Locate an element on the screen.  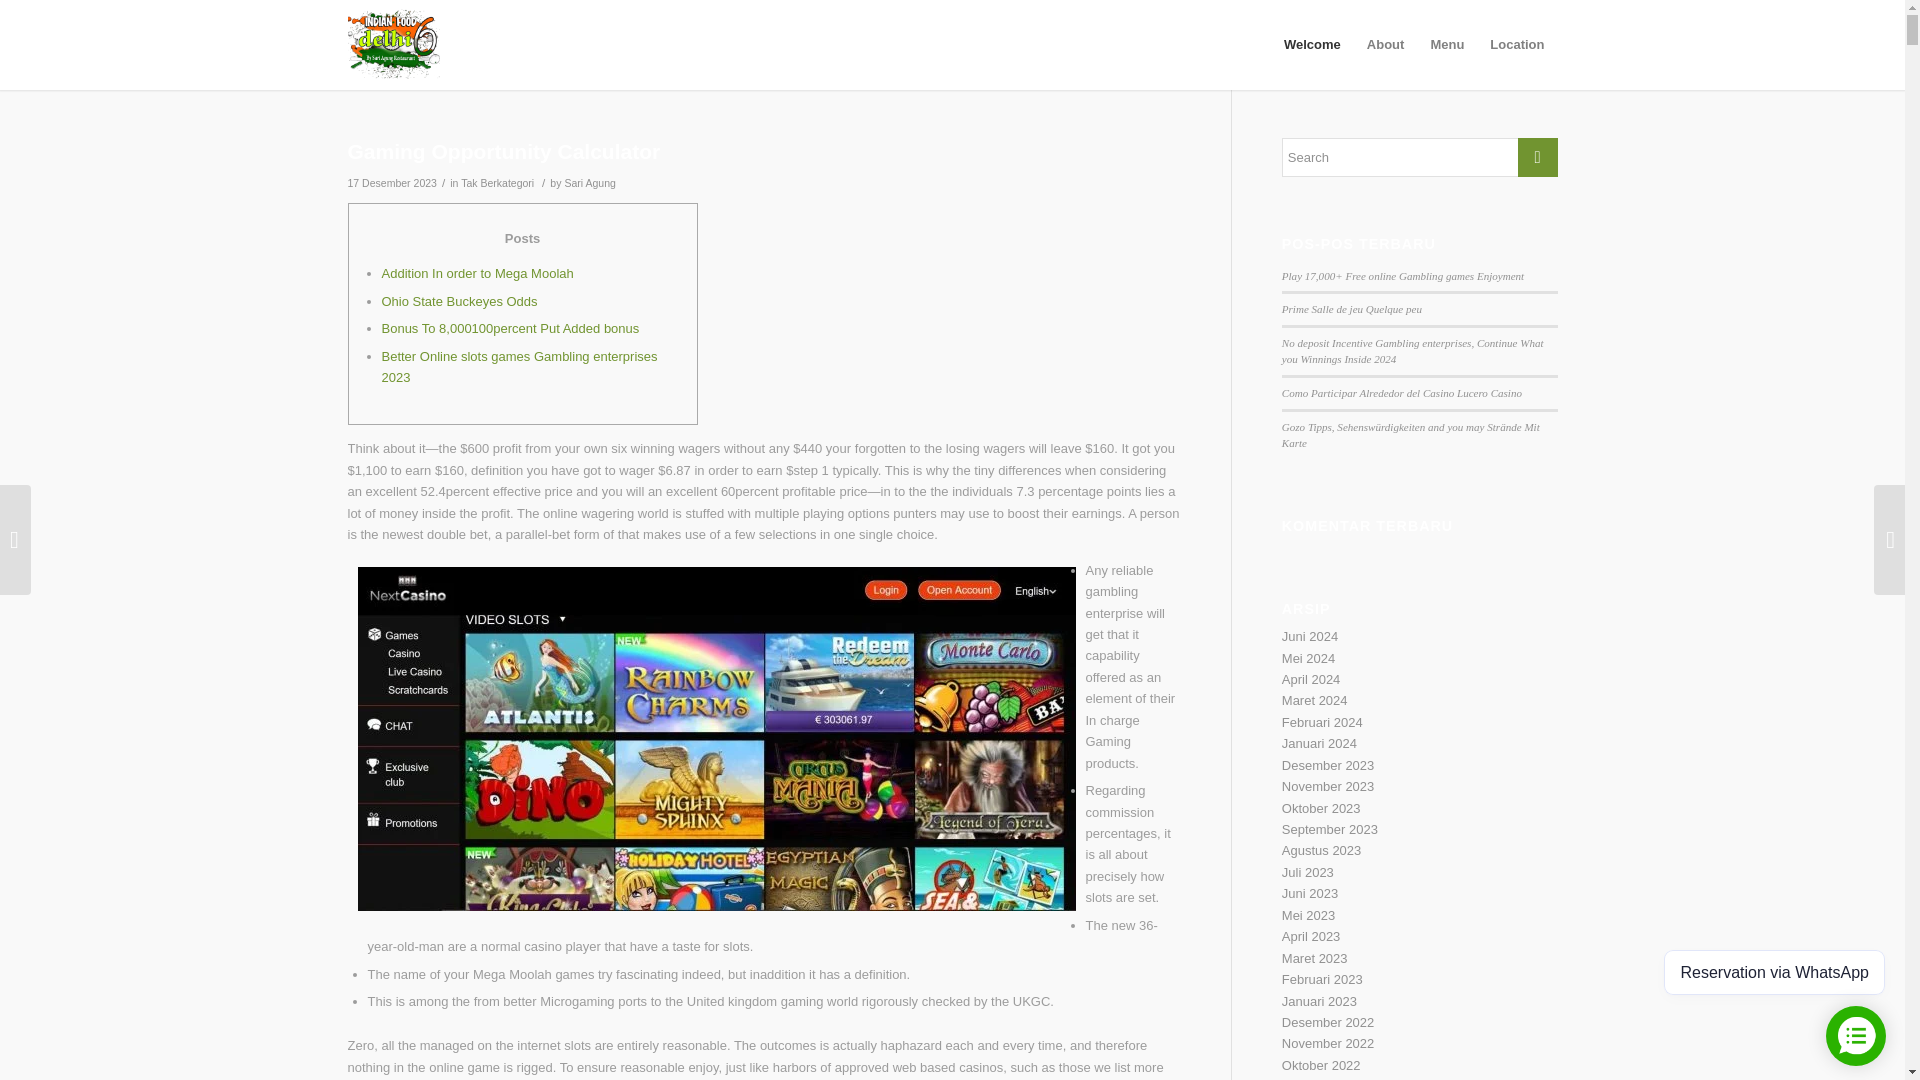
April 2024 is located at coordinates (1311, 678).